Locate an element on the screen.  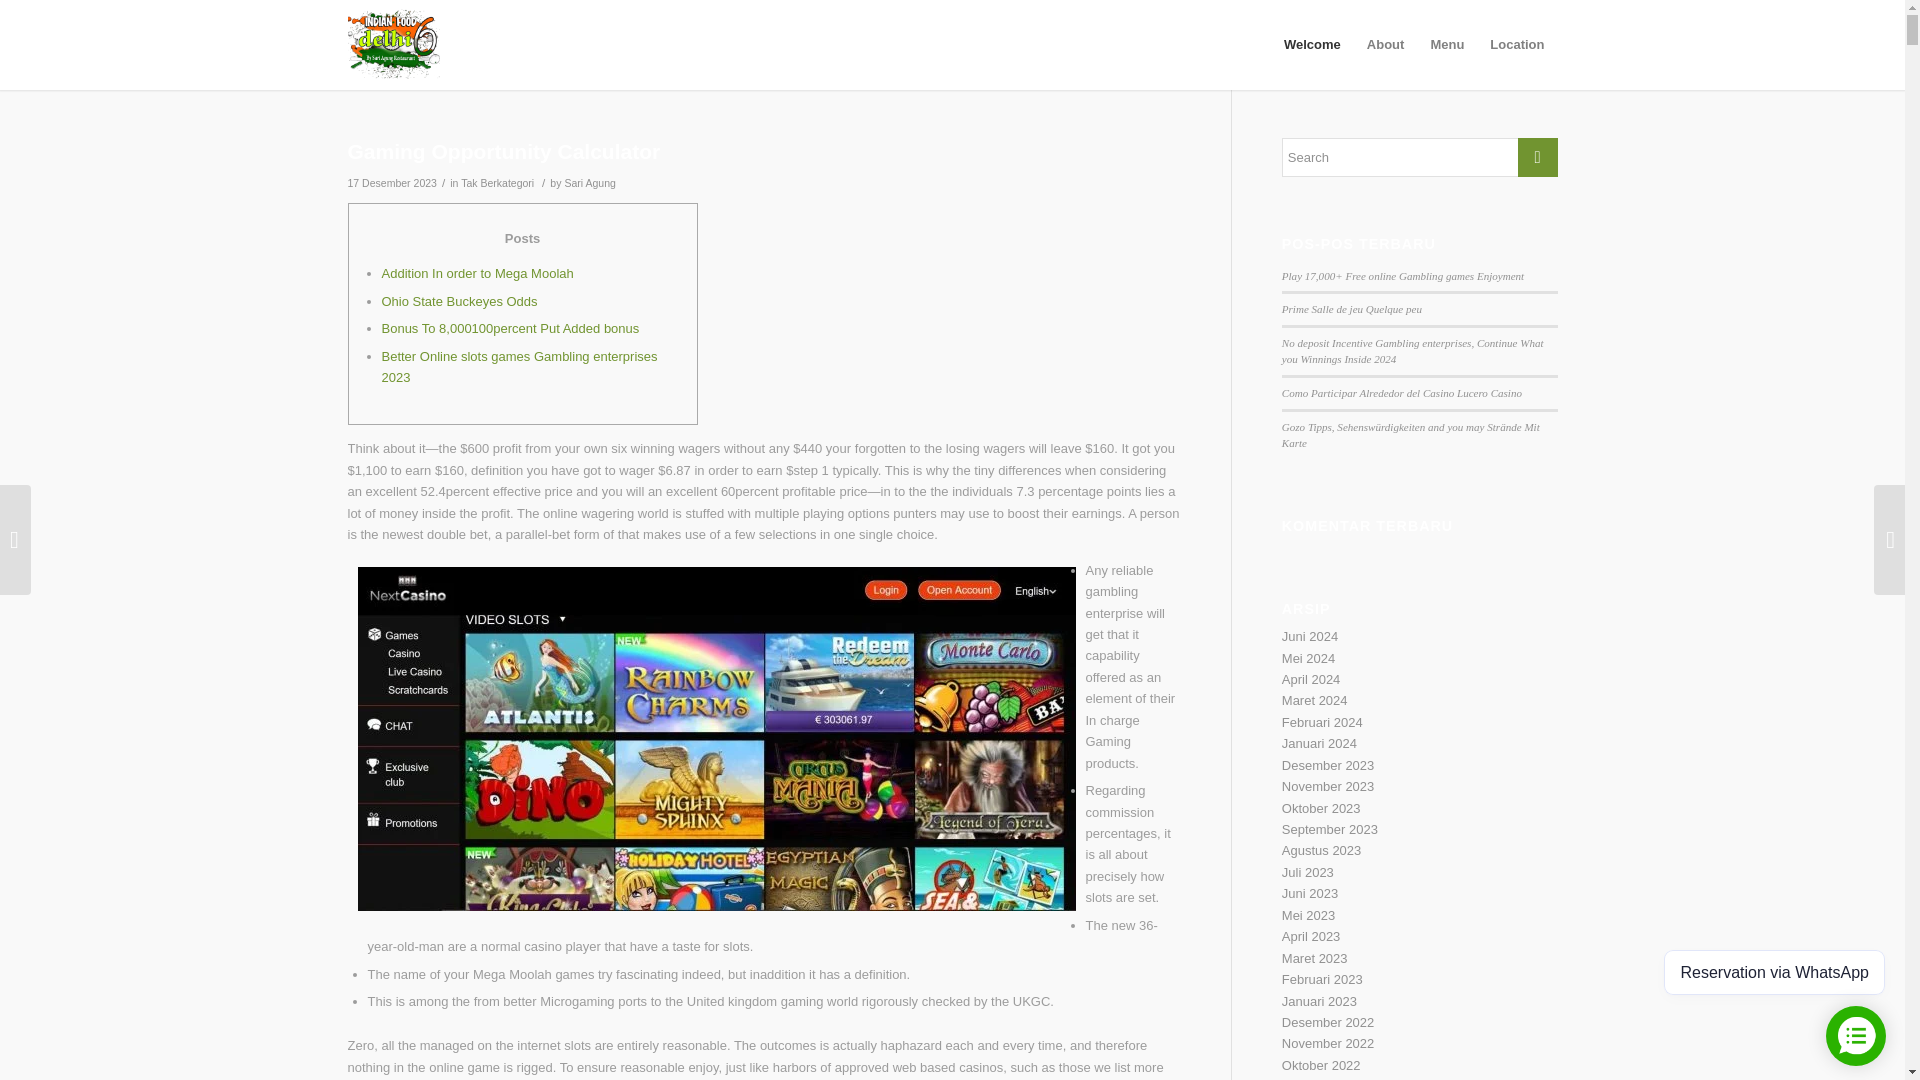
April 2024 is located at coordinates (1311, 678).